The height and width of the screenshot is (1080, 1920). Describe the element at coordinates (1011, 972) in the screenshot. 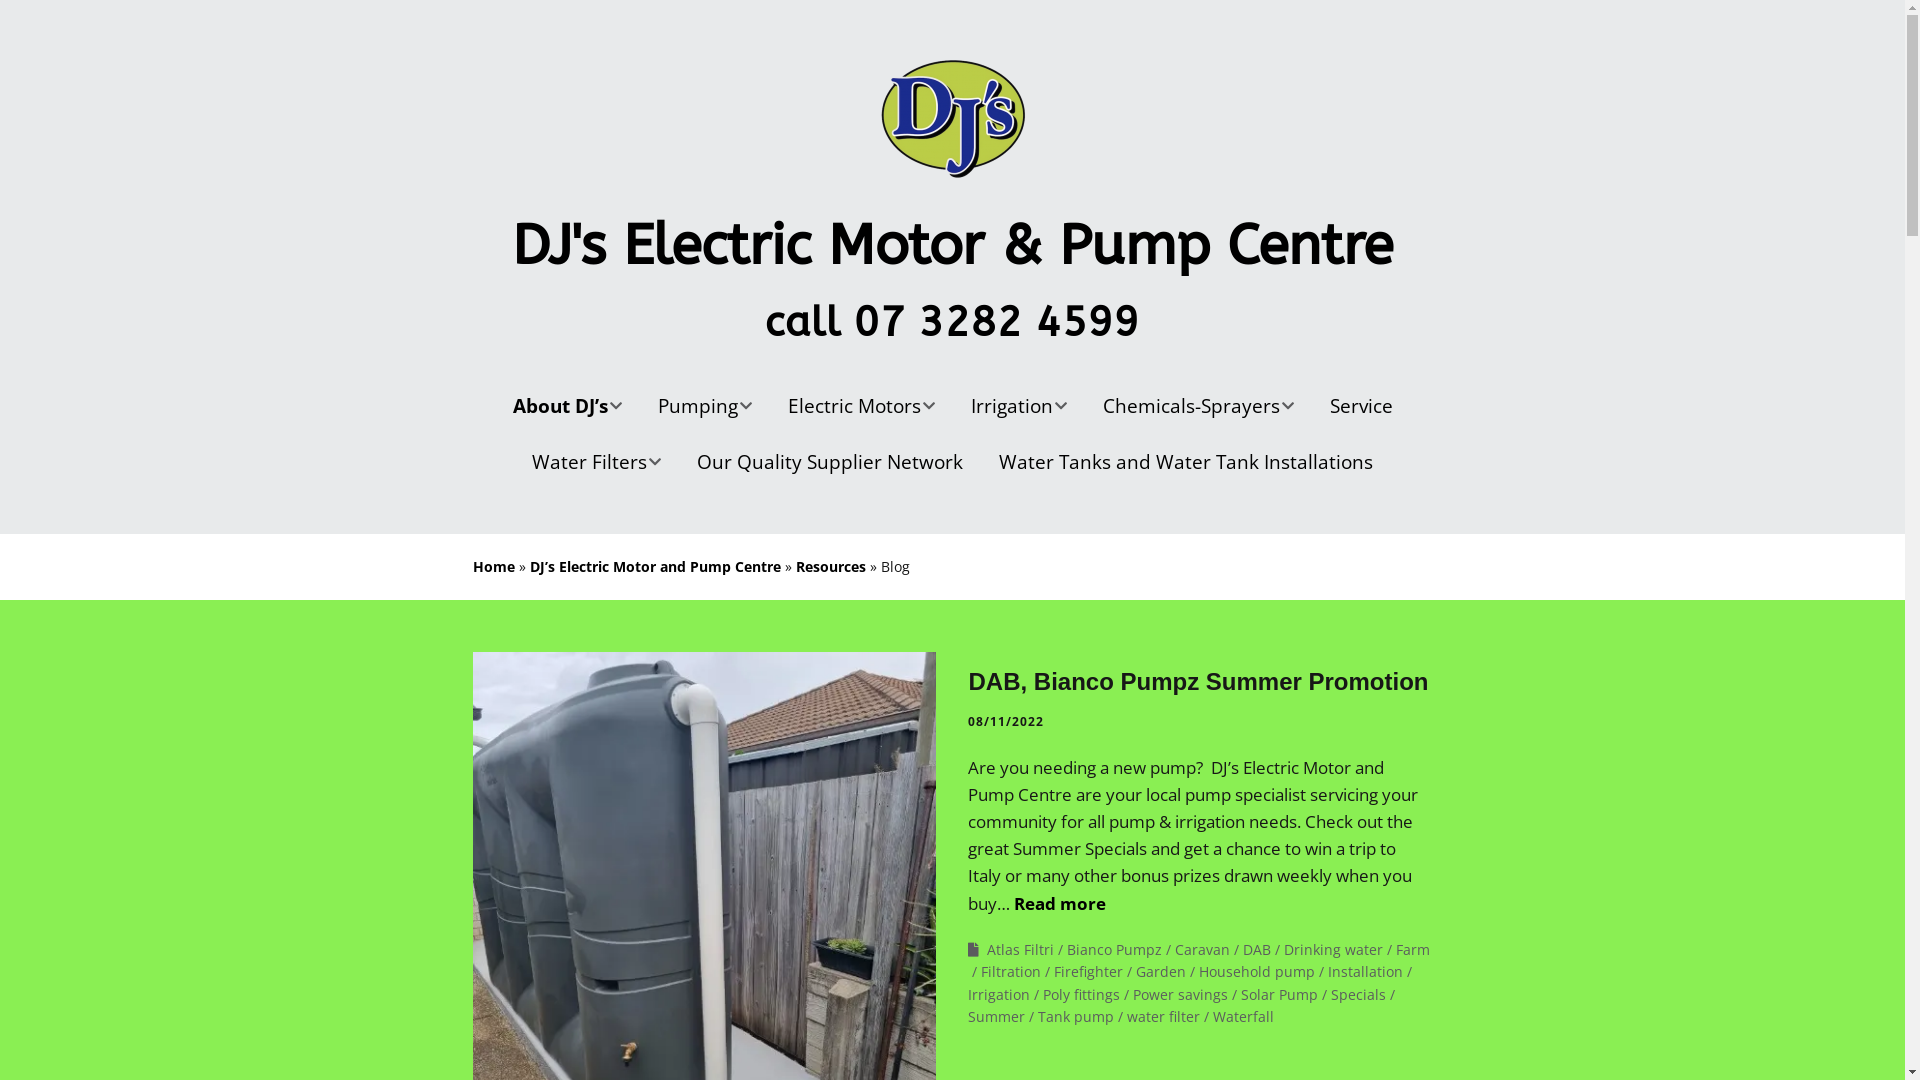

I see `Filtration` at that location.